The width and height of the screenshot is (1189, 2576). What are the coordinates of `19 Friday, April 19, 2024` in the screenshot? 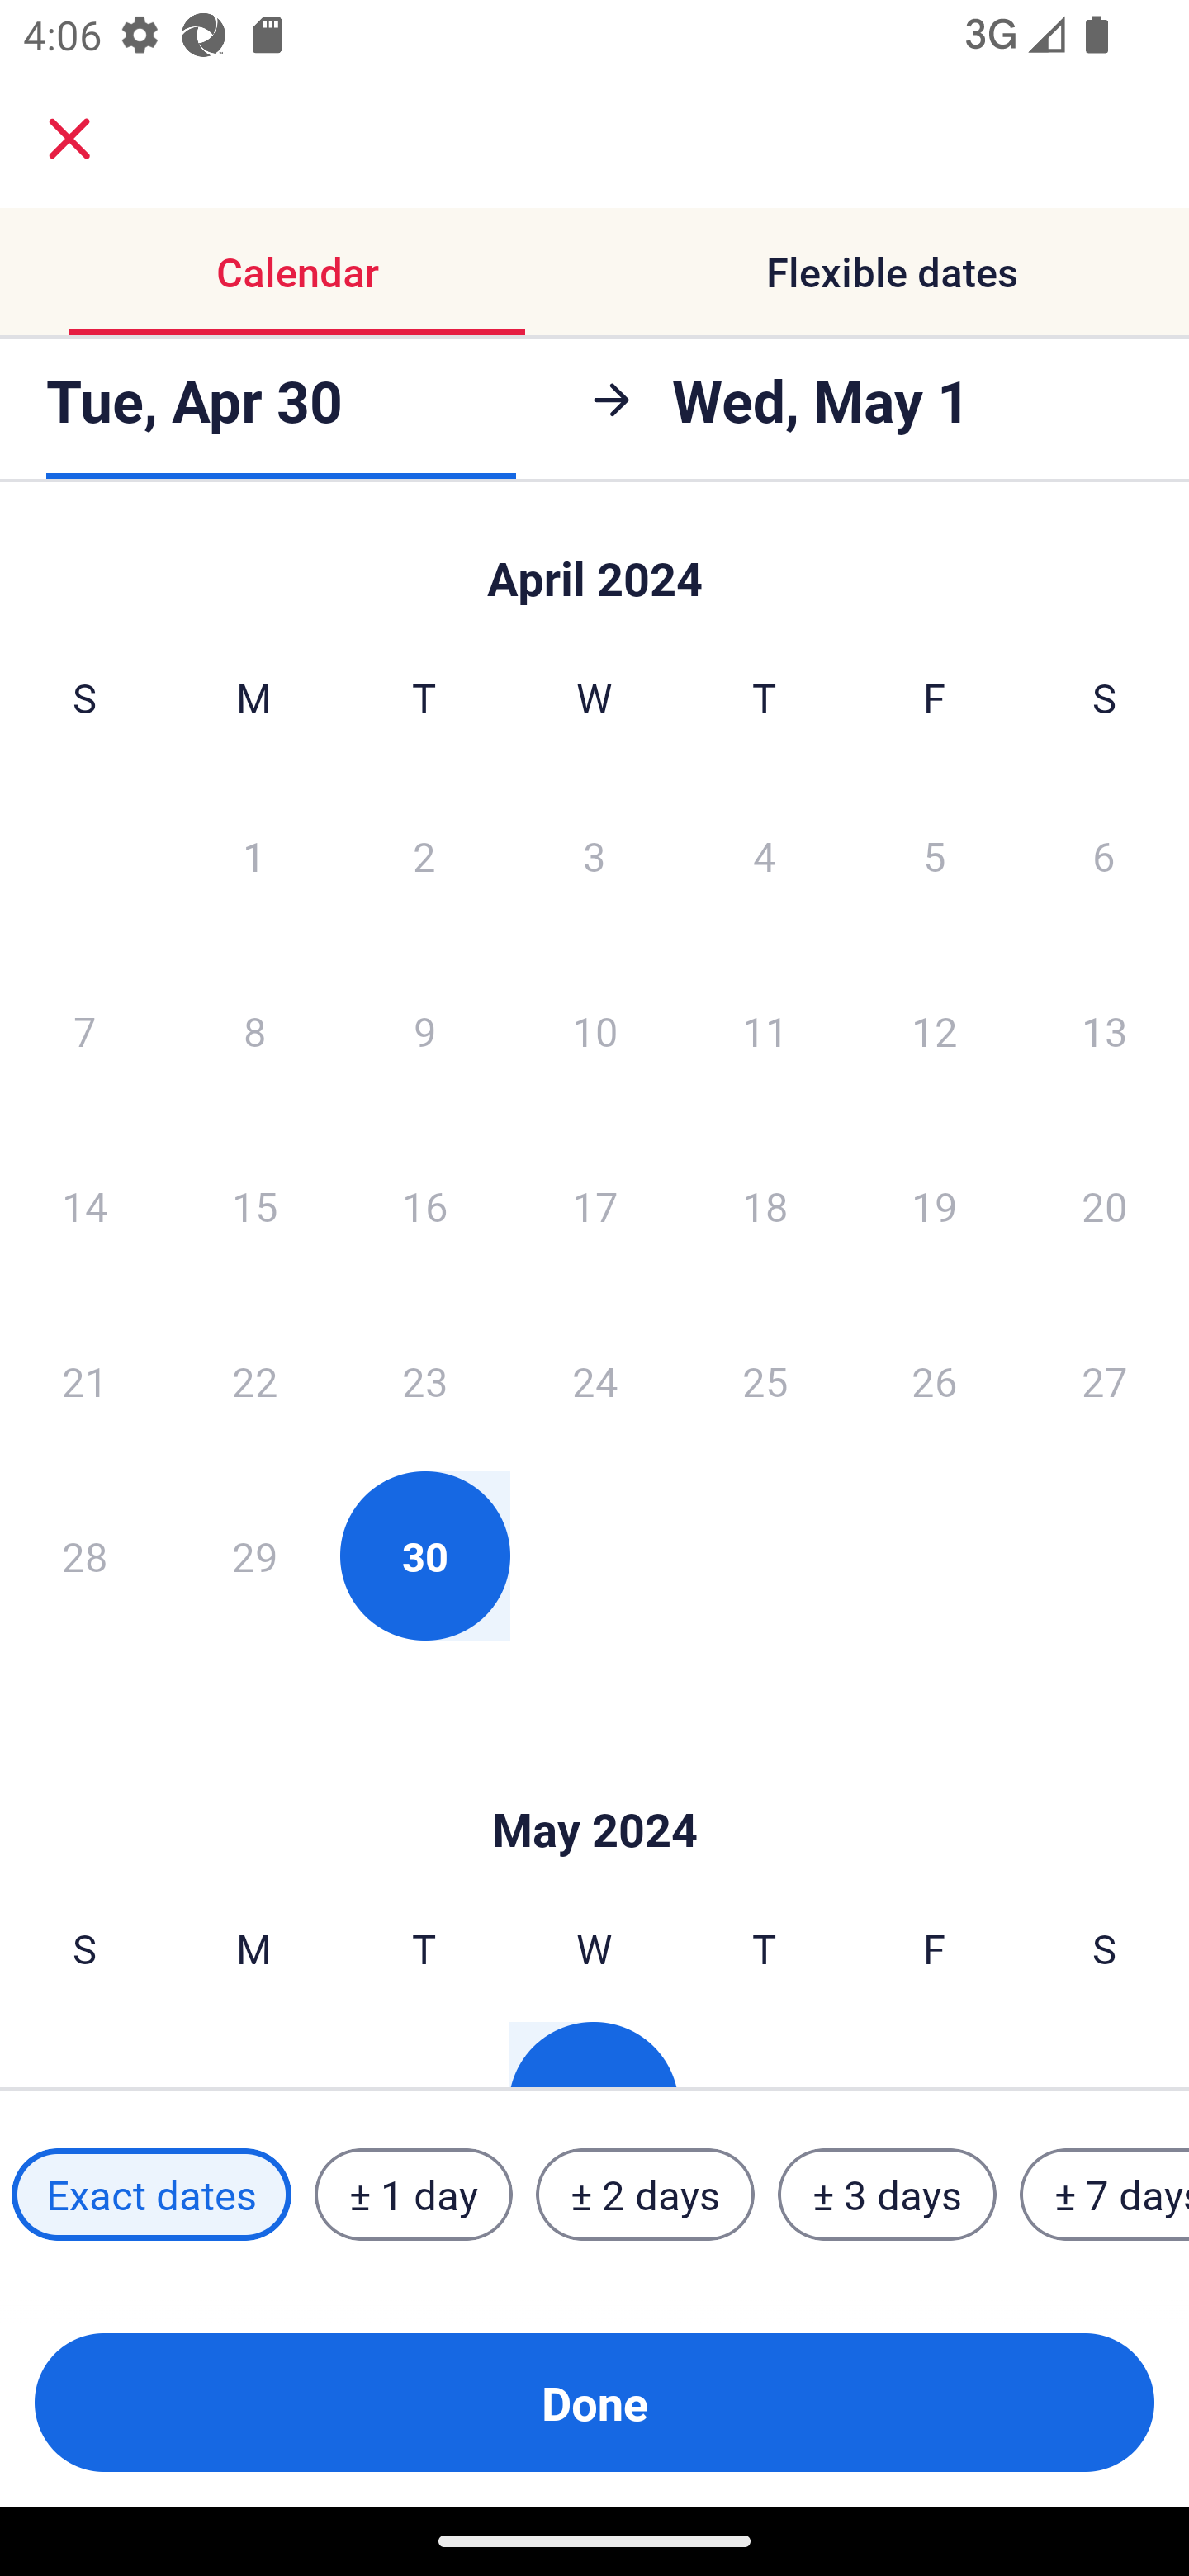 It's located at (935, 1205).